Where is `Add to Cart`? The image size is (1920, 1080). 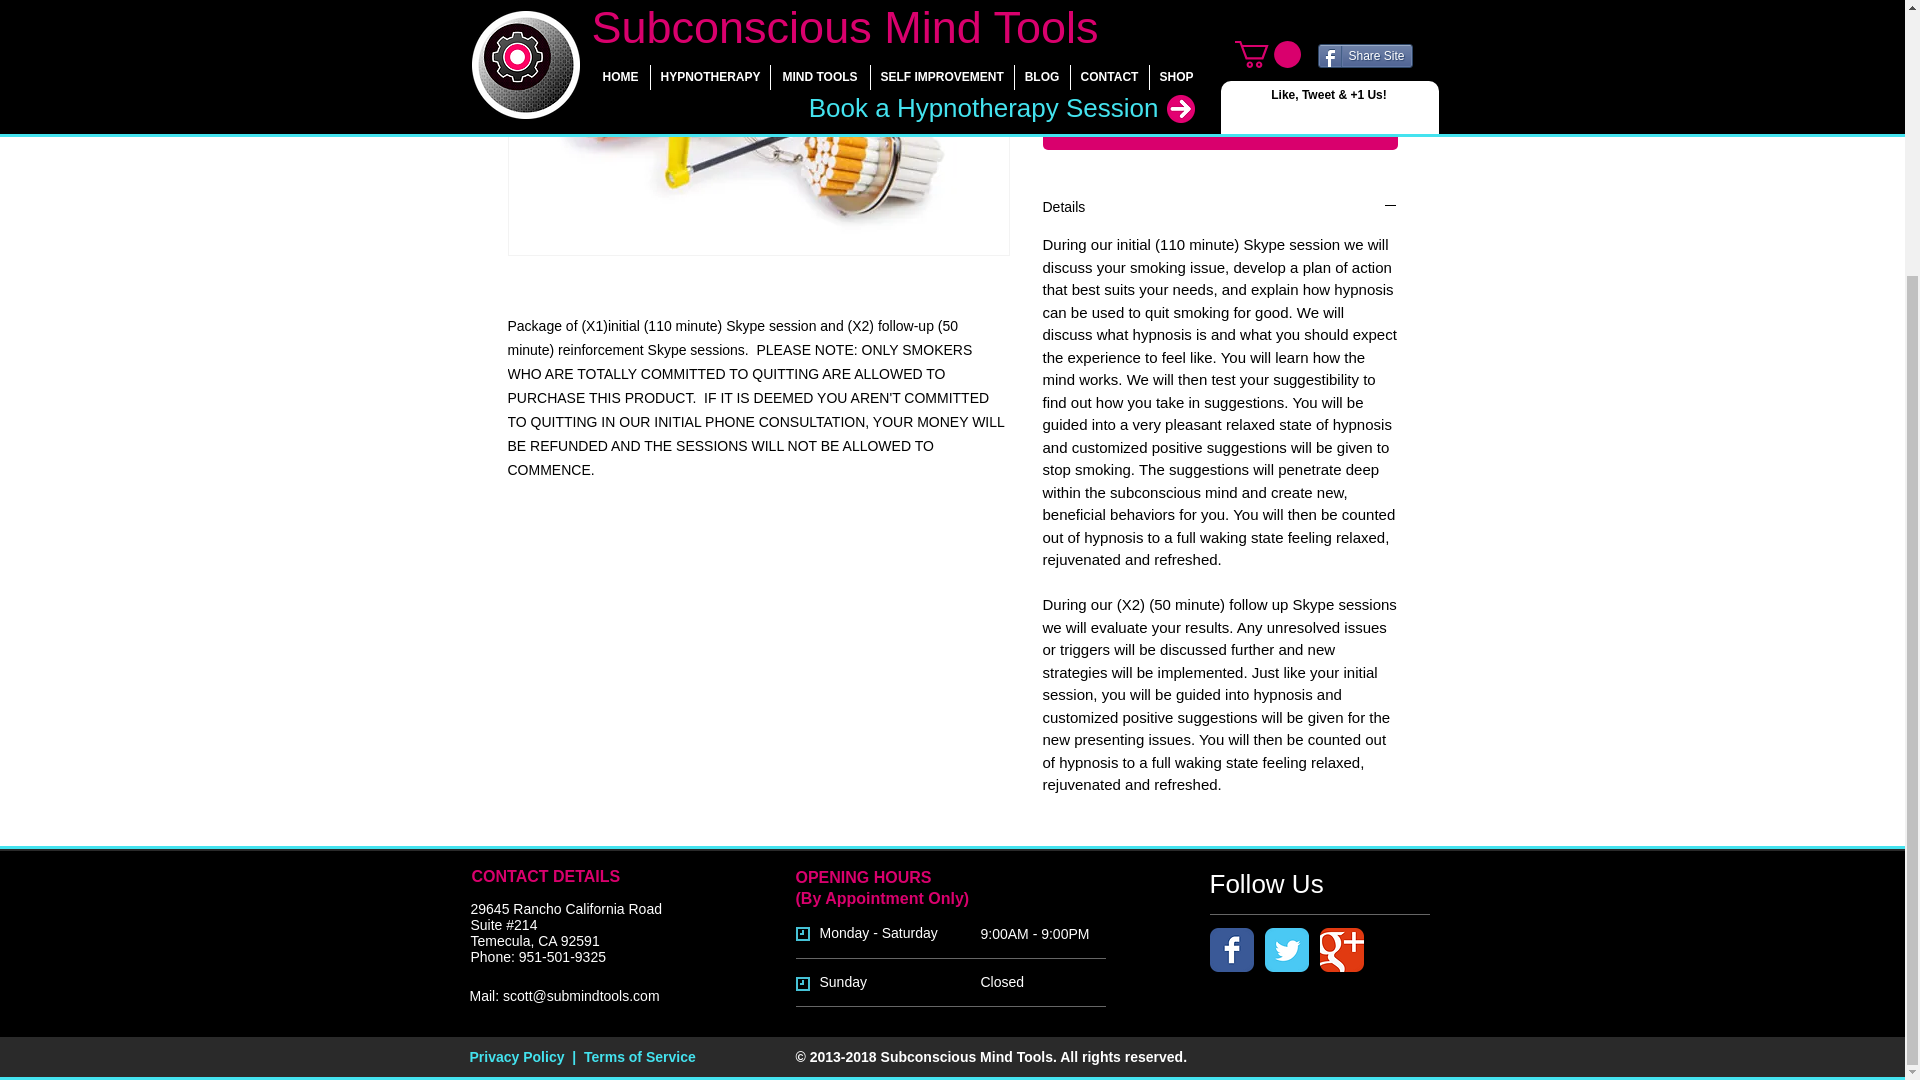 Add to Cart is located at coordinates (1220, 130).